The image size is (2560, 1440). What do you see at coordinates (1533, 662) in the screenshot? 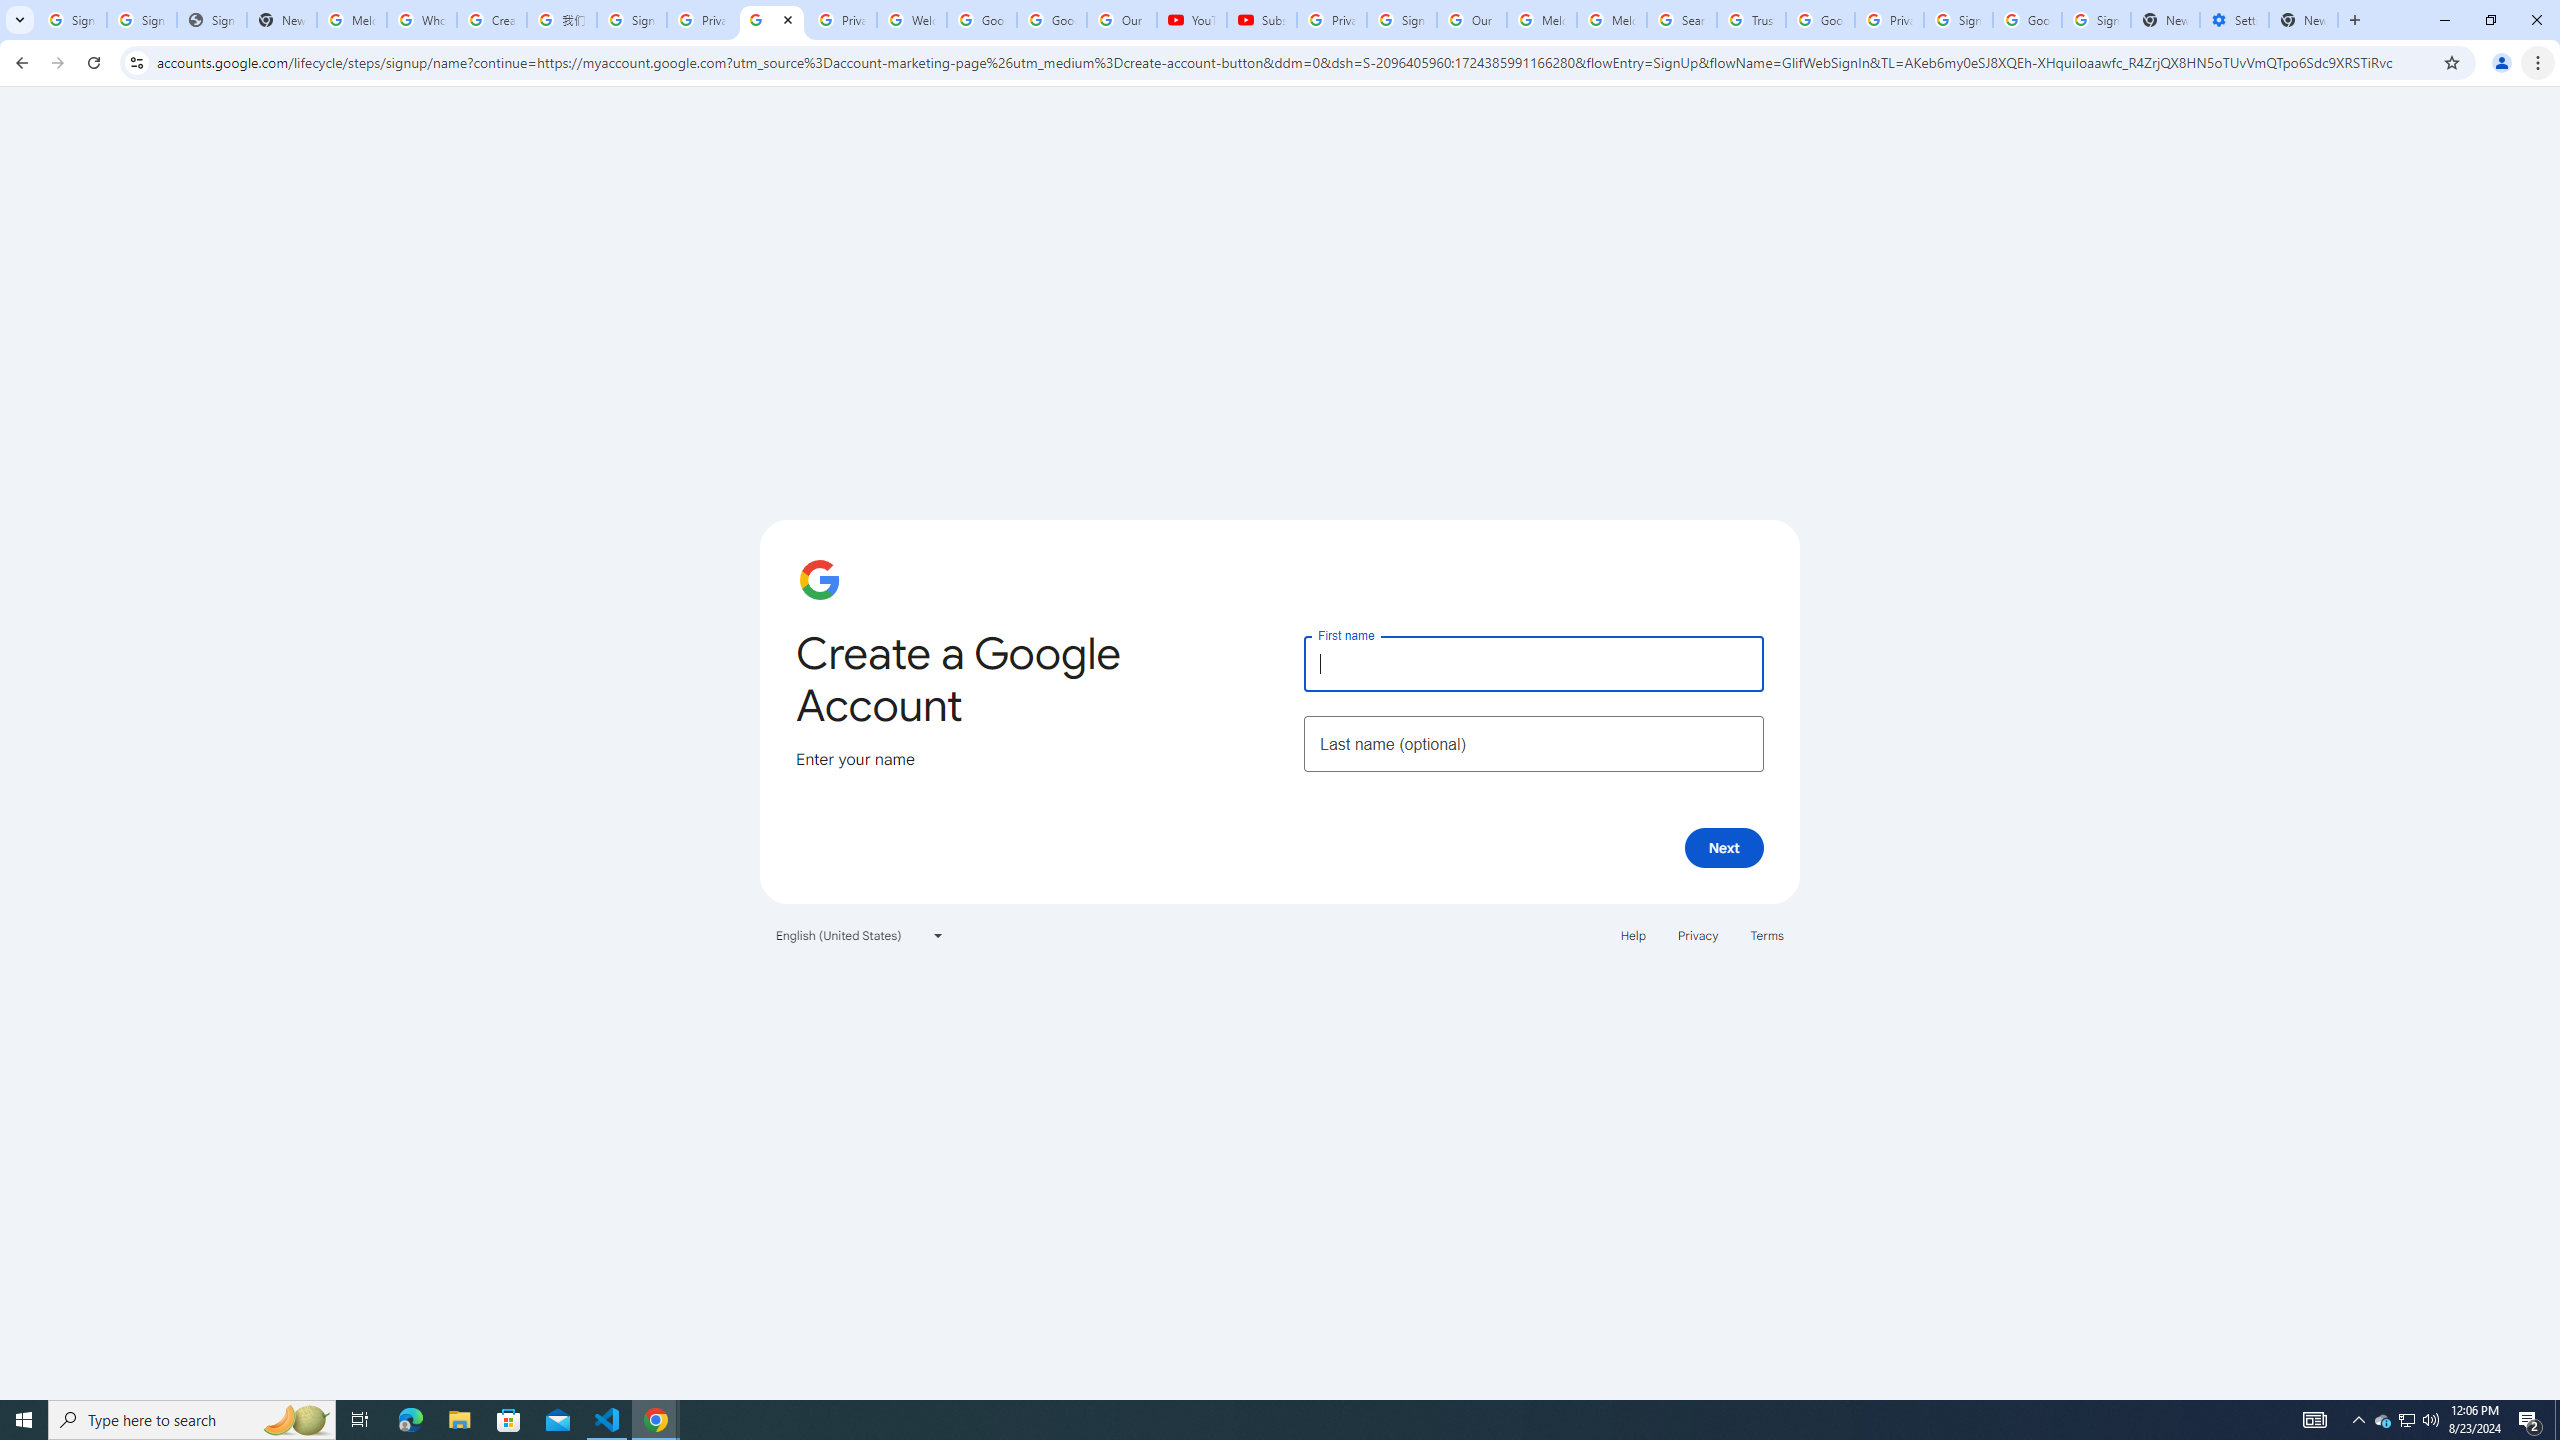
I see `First name` at bounding box center [1533, 662].